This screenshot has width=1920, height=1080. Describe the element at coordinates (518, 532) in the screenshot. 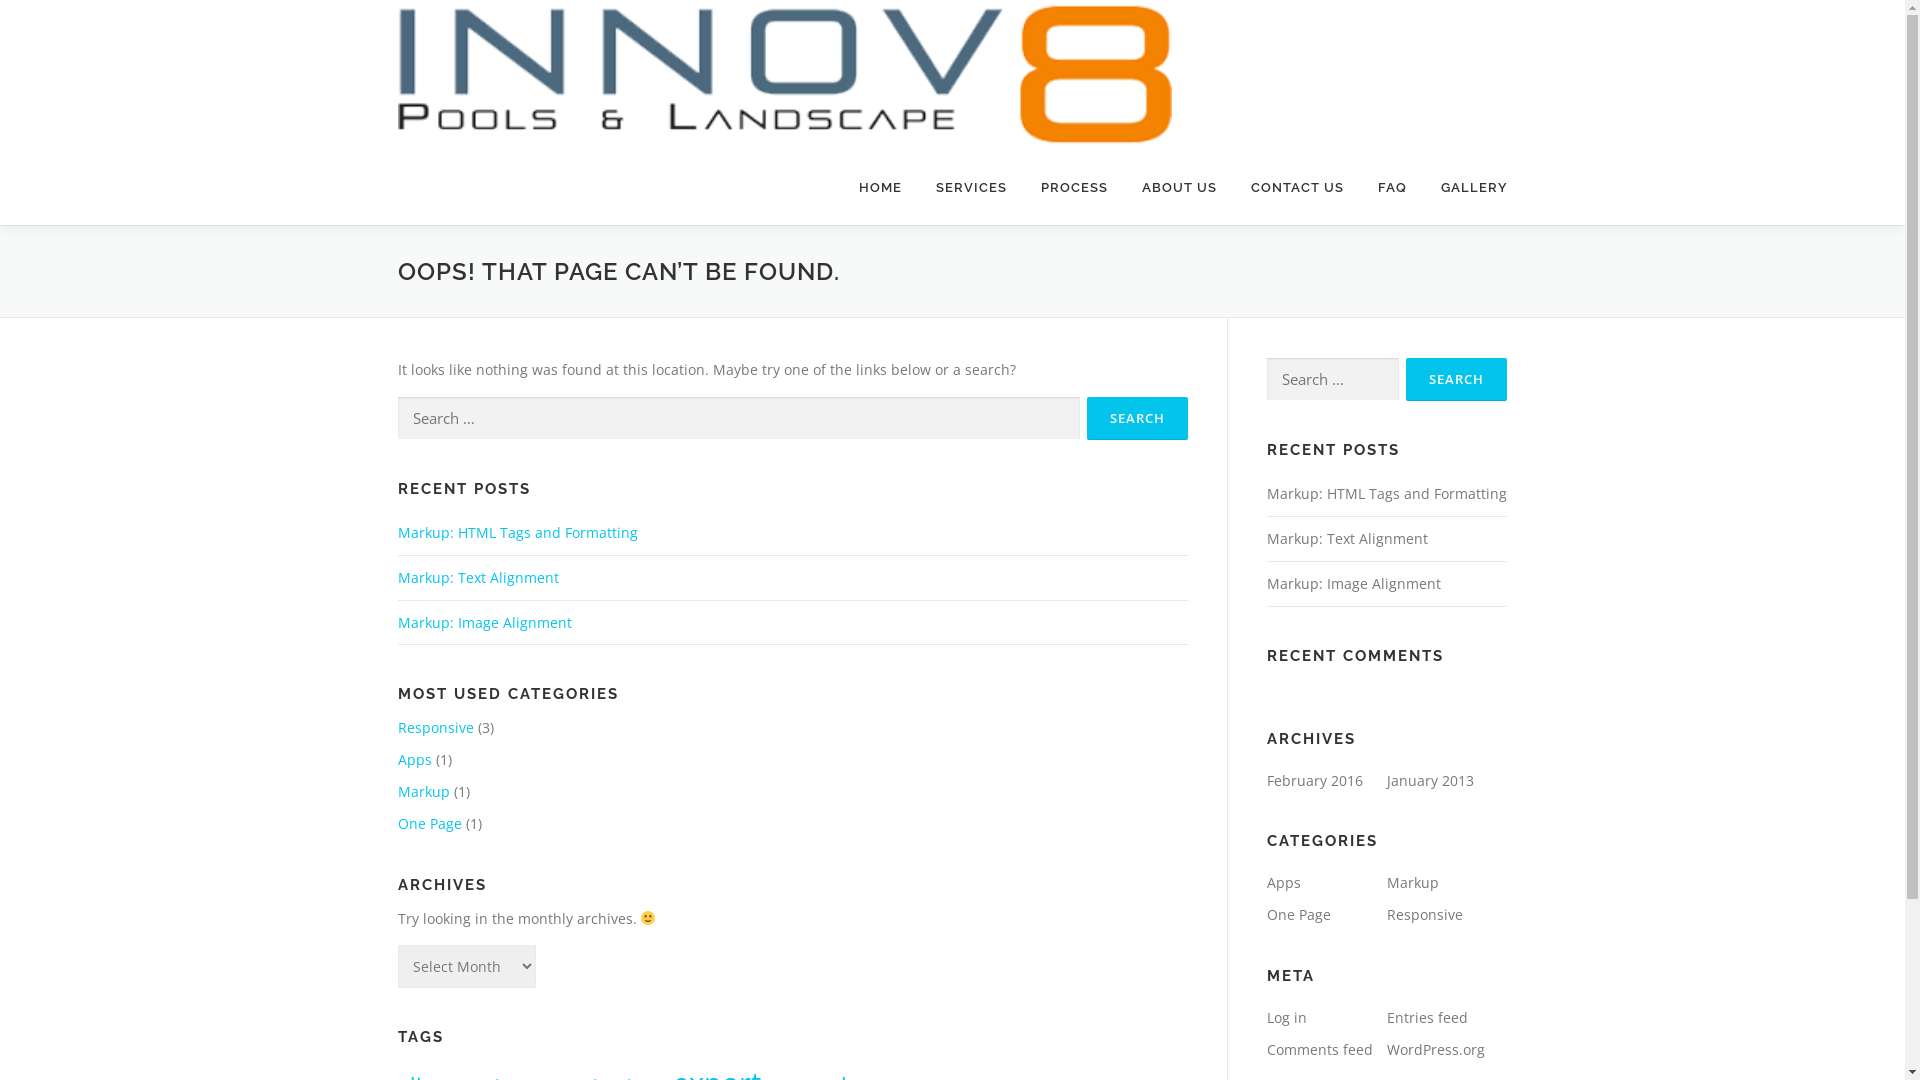

I see `Markup: HTML Tags and Formatting` at that location.